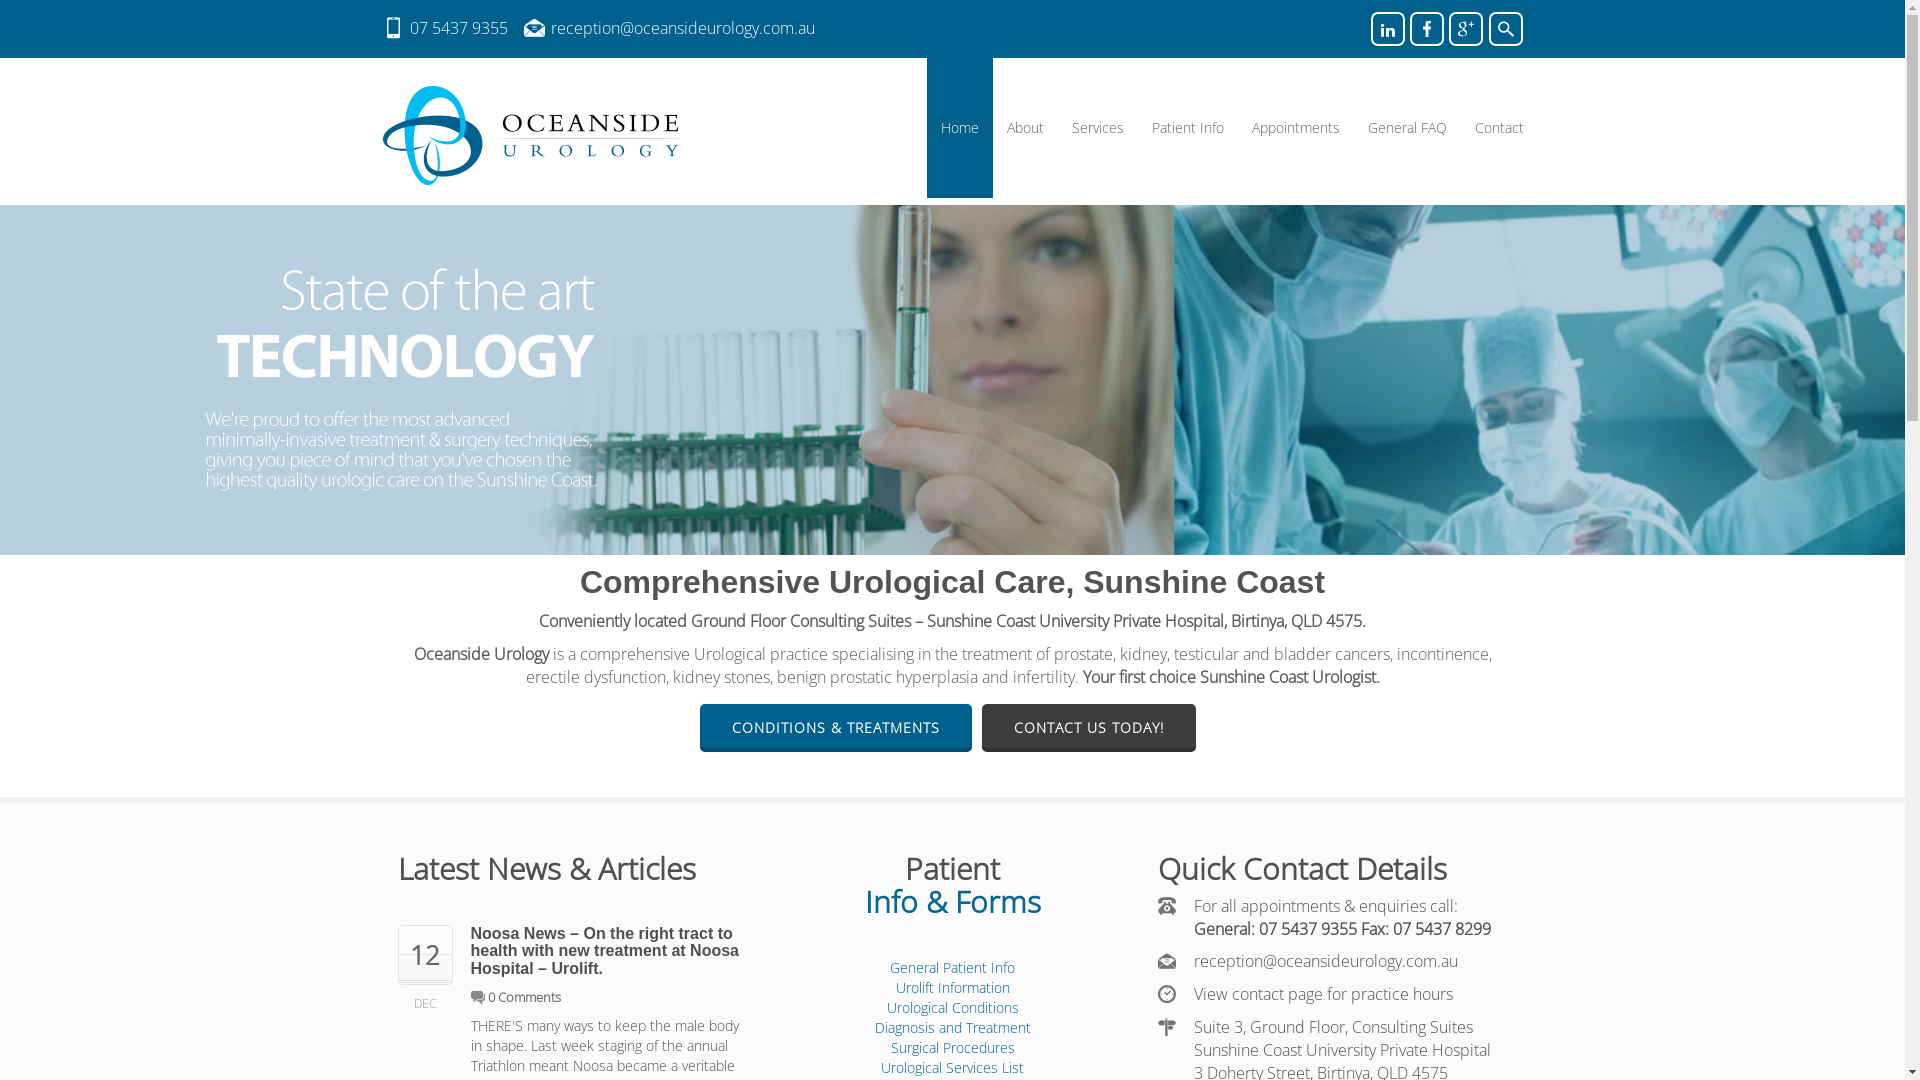 The width and height of the screenshot is (1920, 1080). Describe the element at coordinates (952, 1048) in the screenshot. I see `Surgical Procedures` at that location.